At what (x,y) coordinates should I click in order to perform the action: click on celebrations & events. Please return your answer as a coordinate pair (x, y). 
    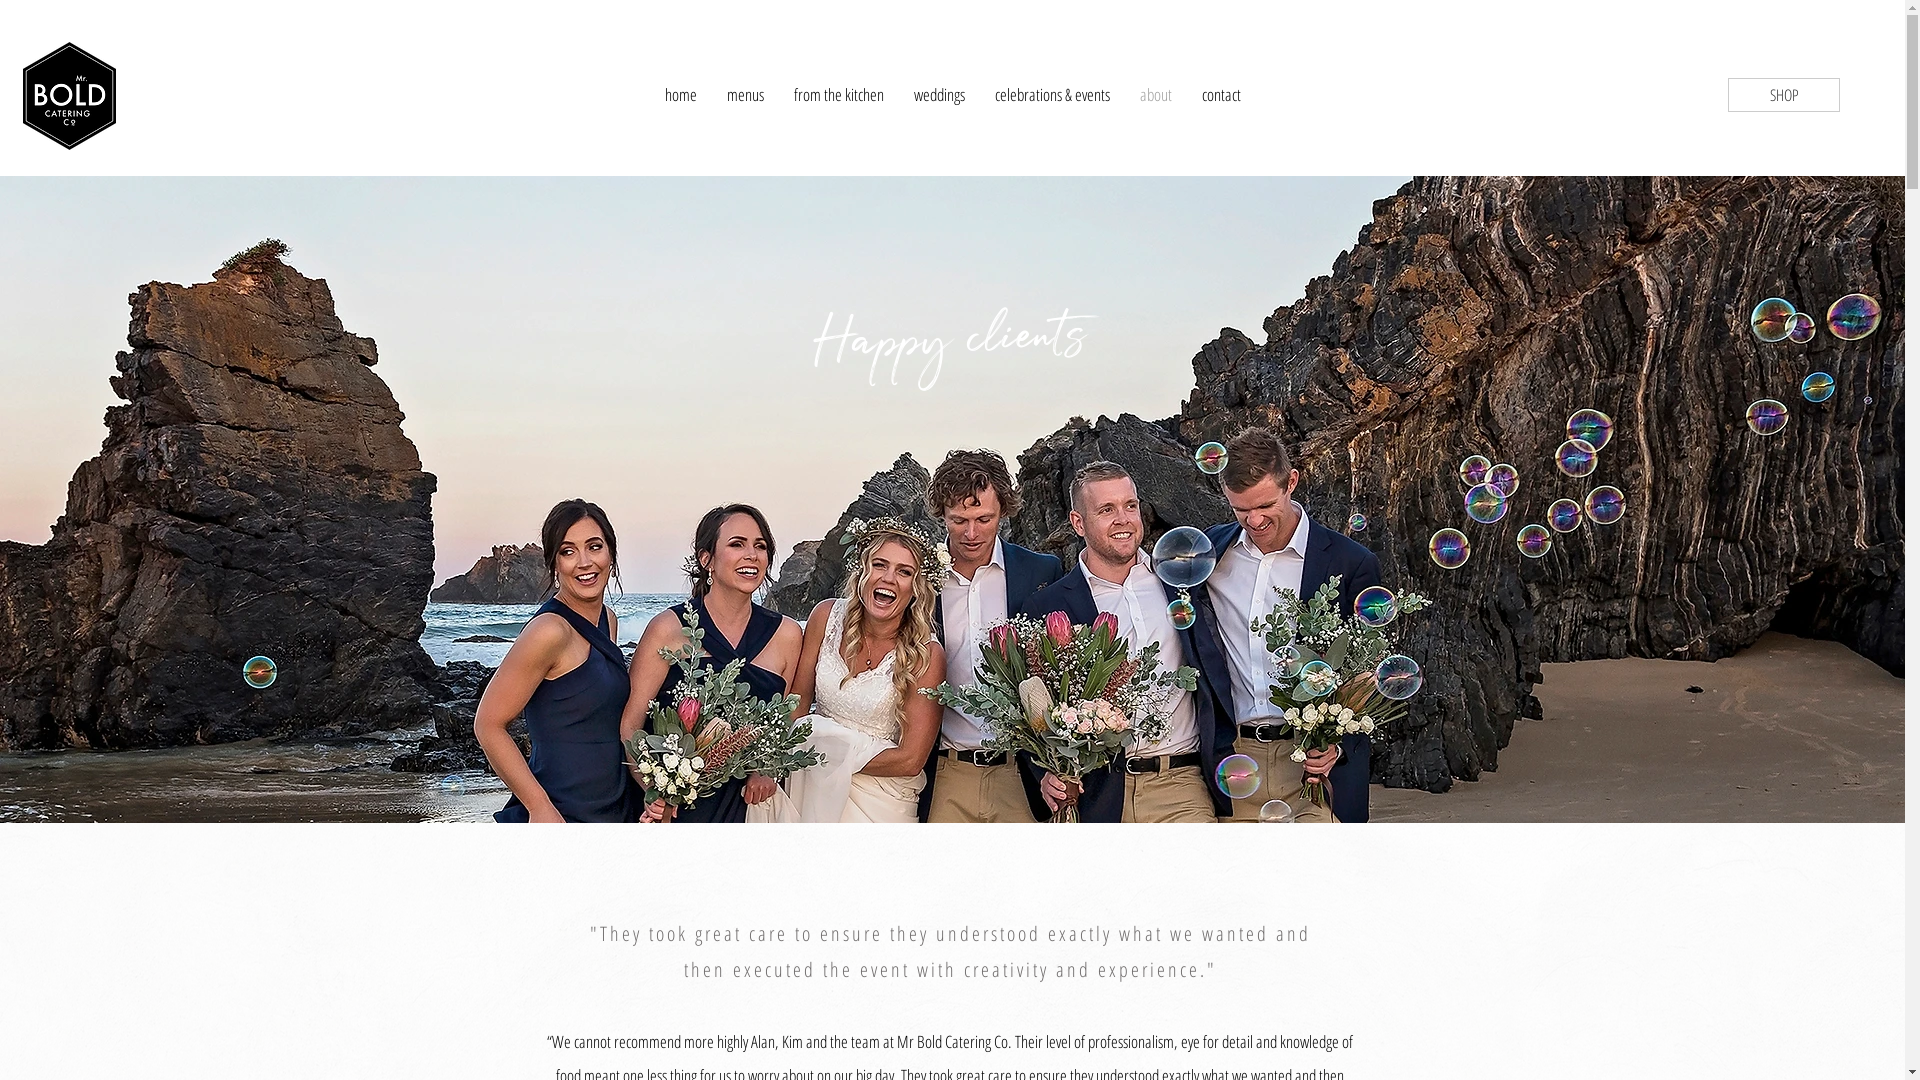
    Looking at the image, I should click on (1052, 94).